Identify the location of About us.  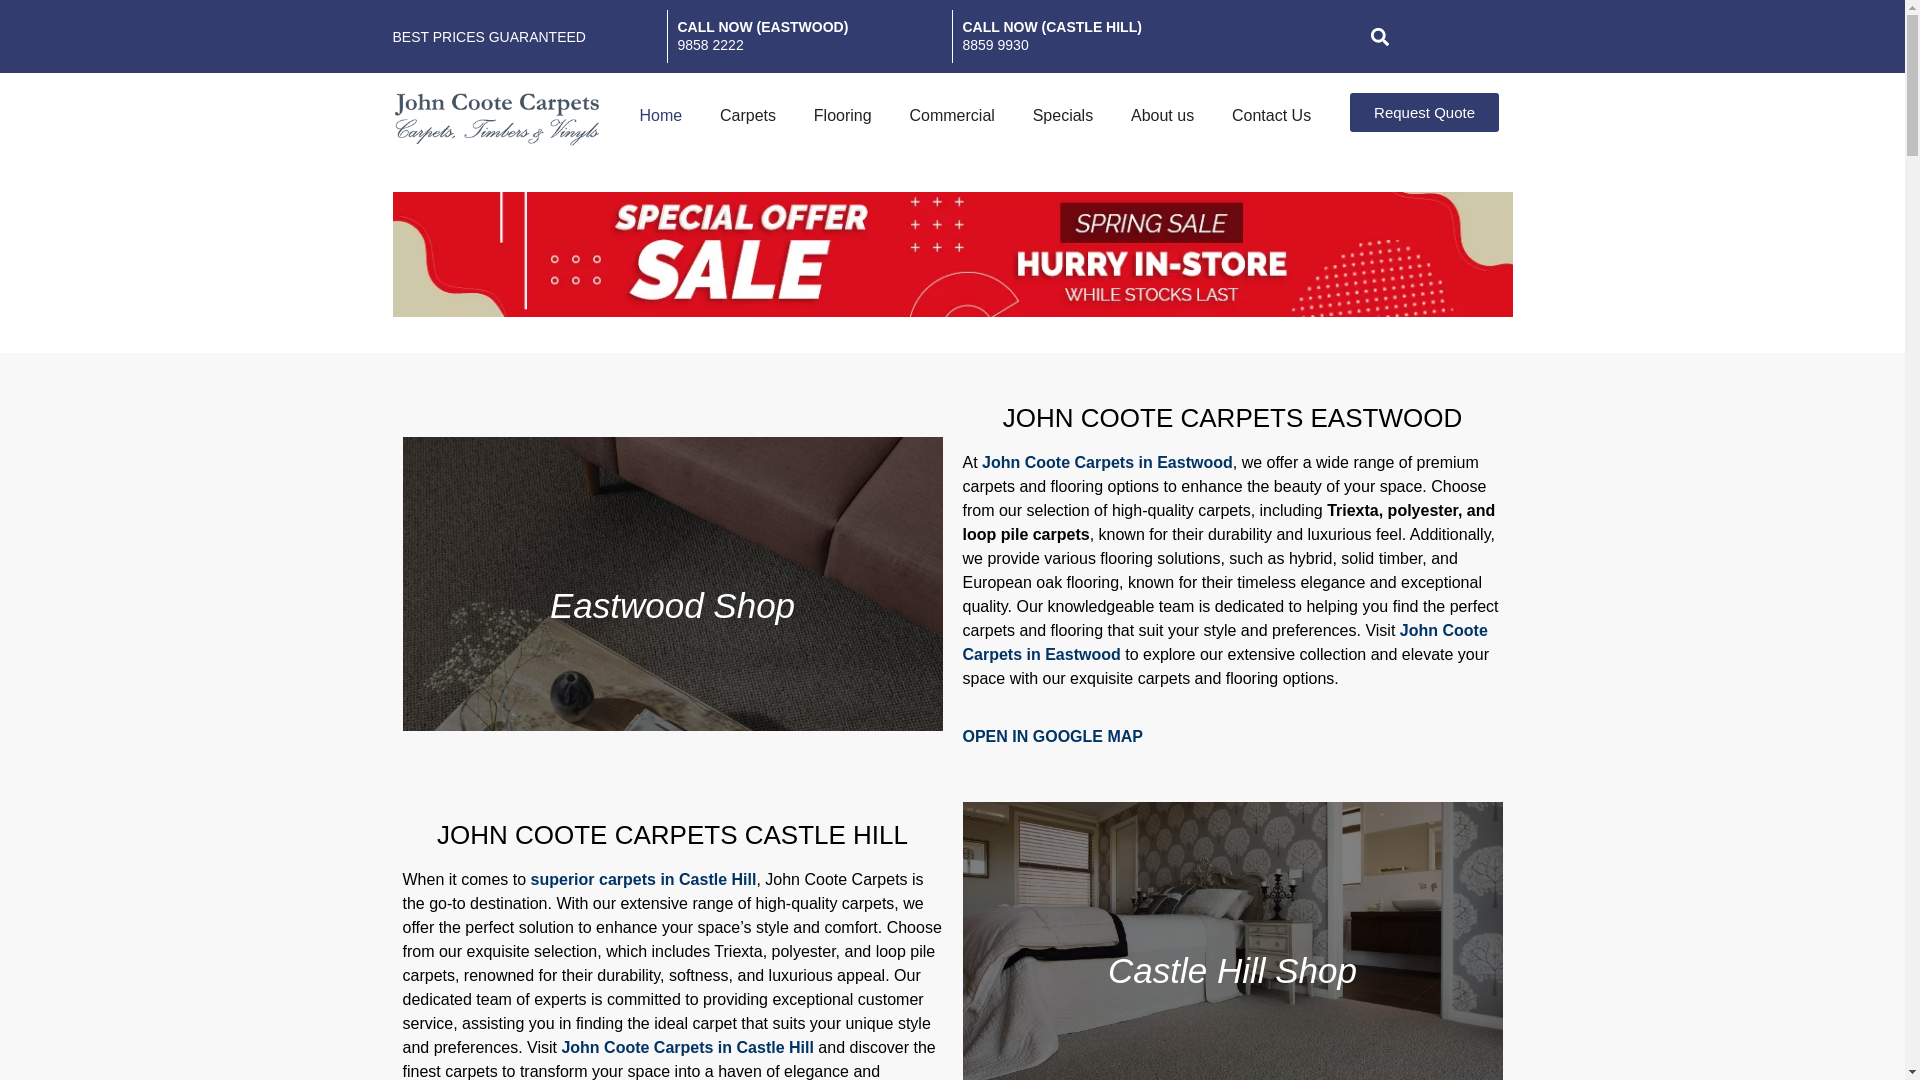
(1162, 116).